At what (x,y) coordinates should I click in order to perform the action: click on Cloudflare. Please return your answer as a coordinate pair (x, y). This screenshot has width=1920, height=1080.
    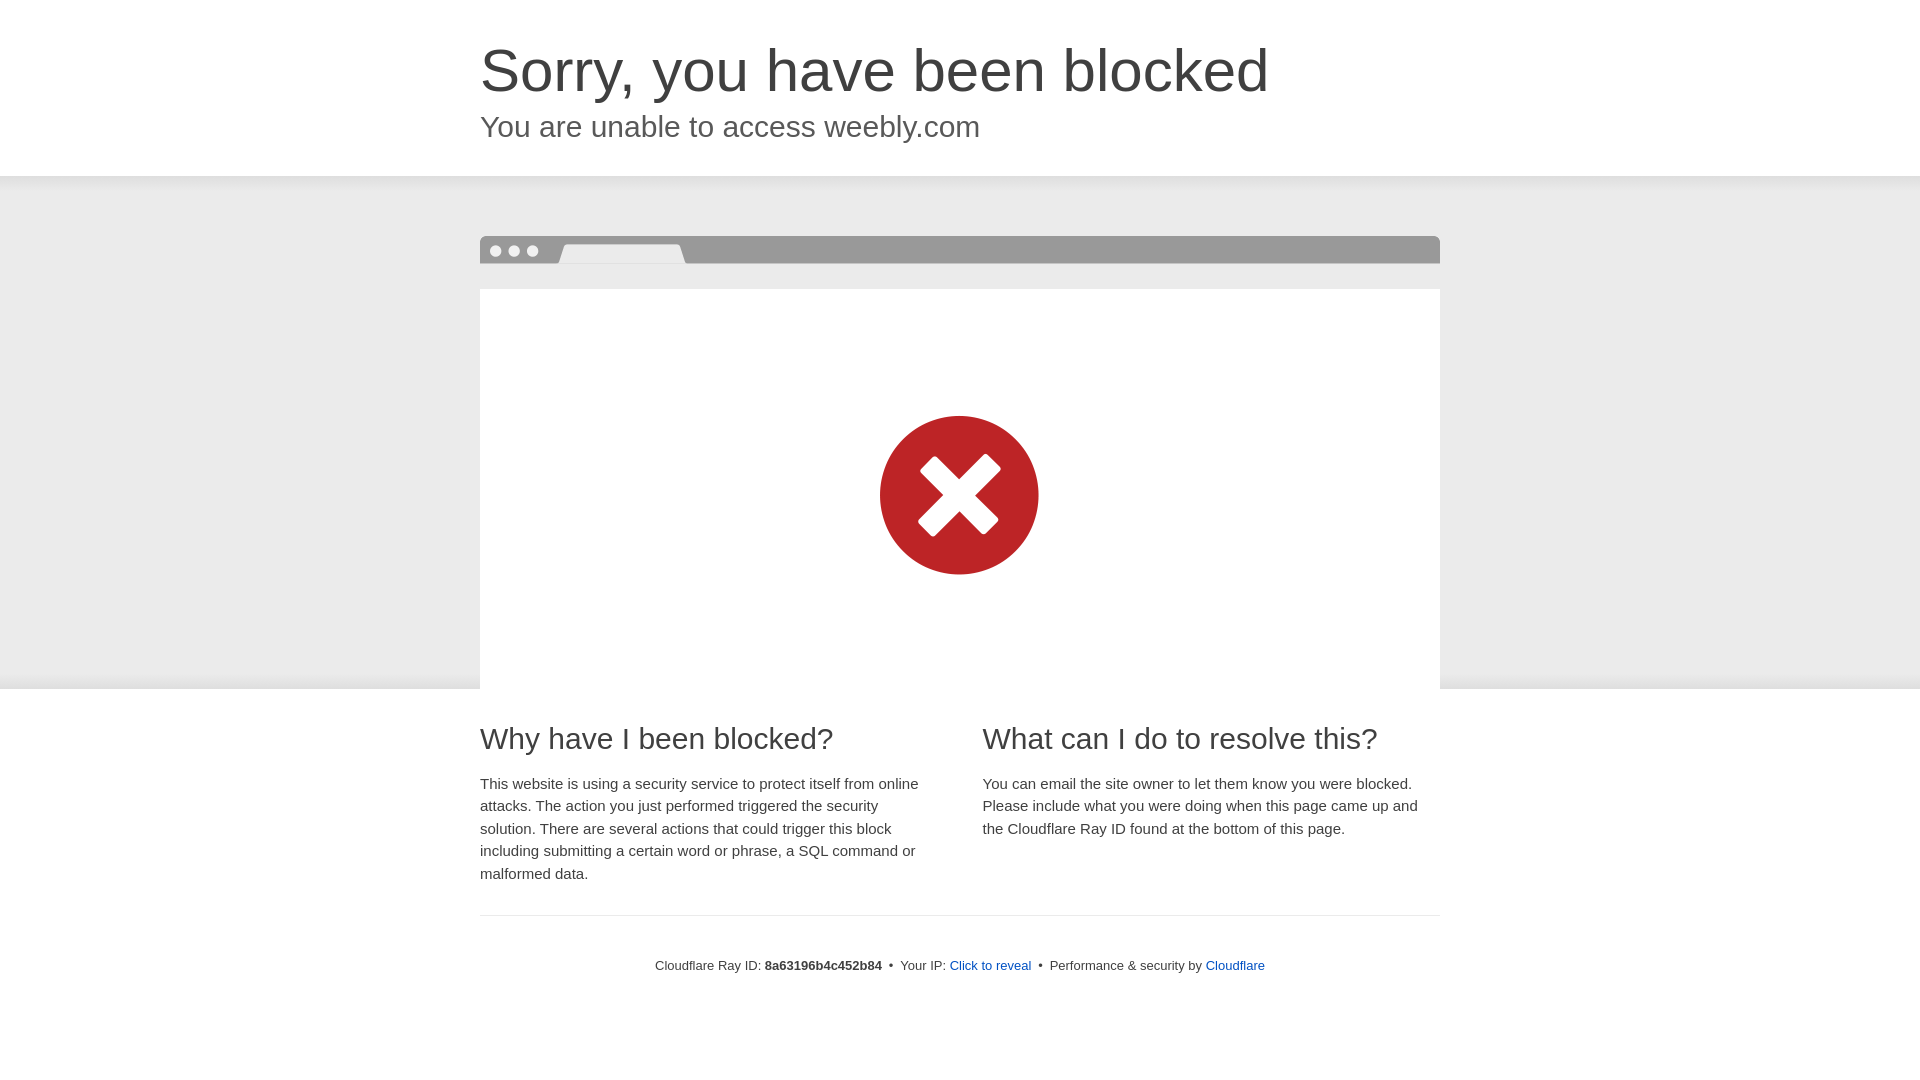
    Looking at the image, I should click on (1235, 965).